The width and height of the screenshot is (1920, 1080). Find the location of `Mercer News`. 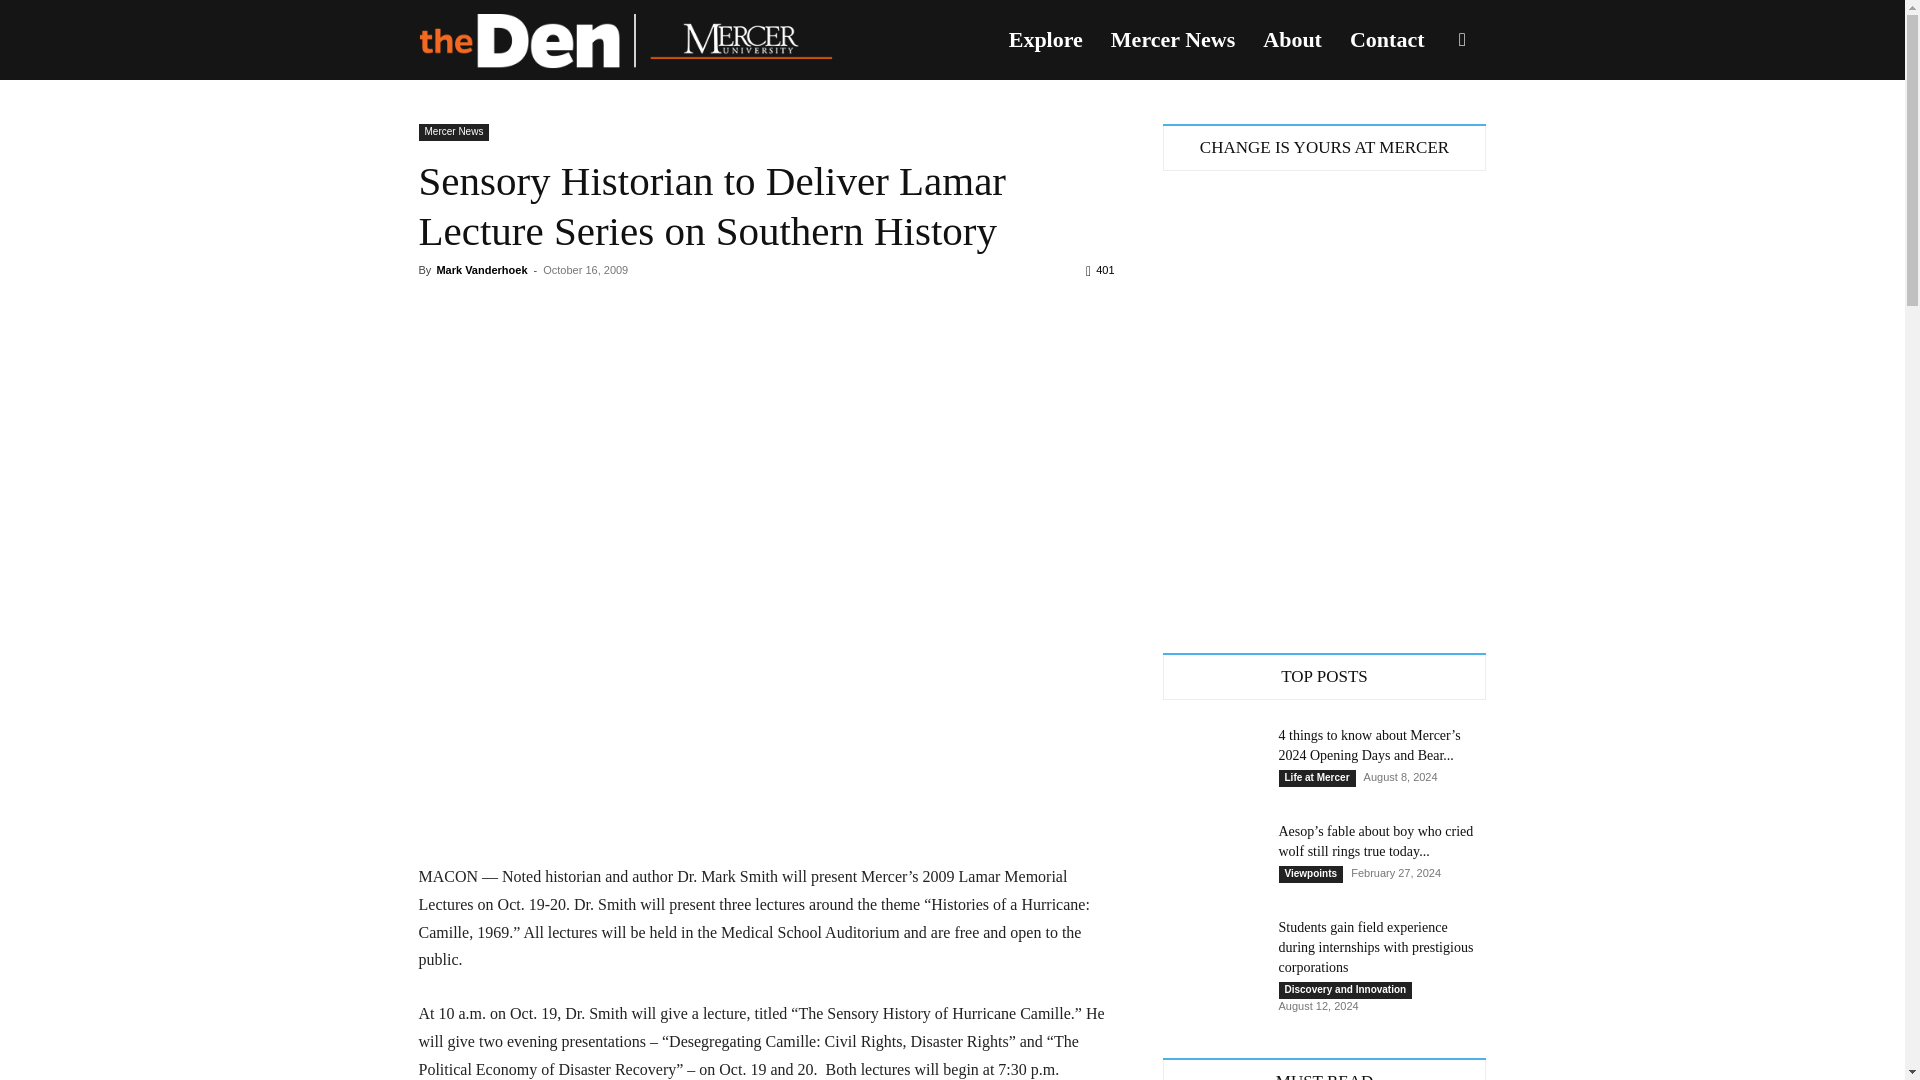

Mercer News is located at coordinates (454, 132).